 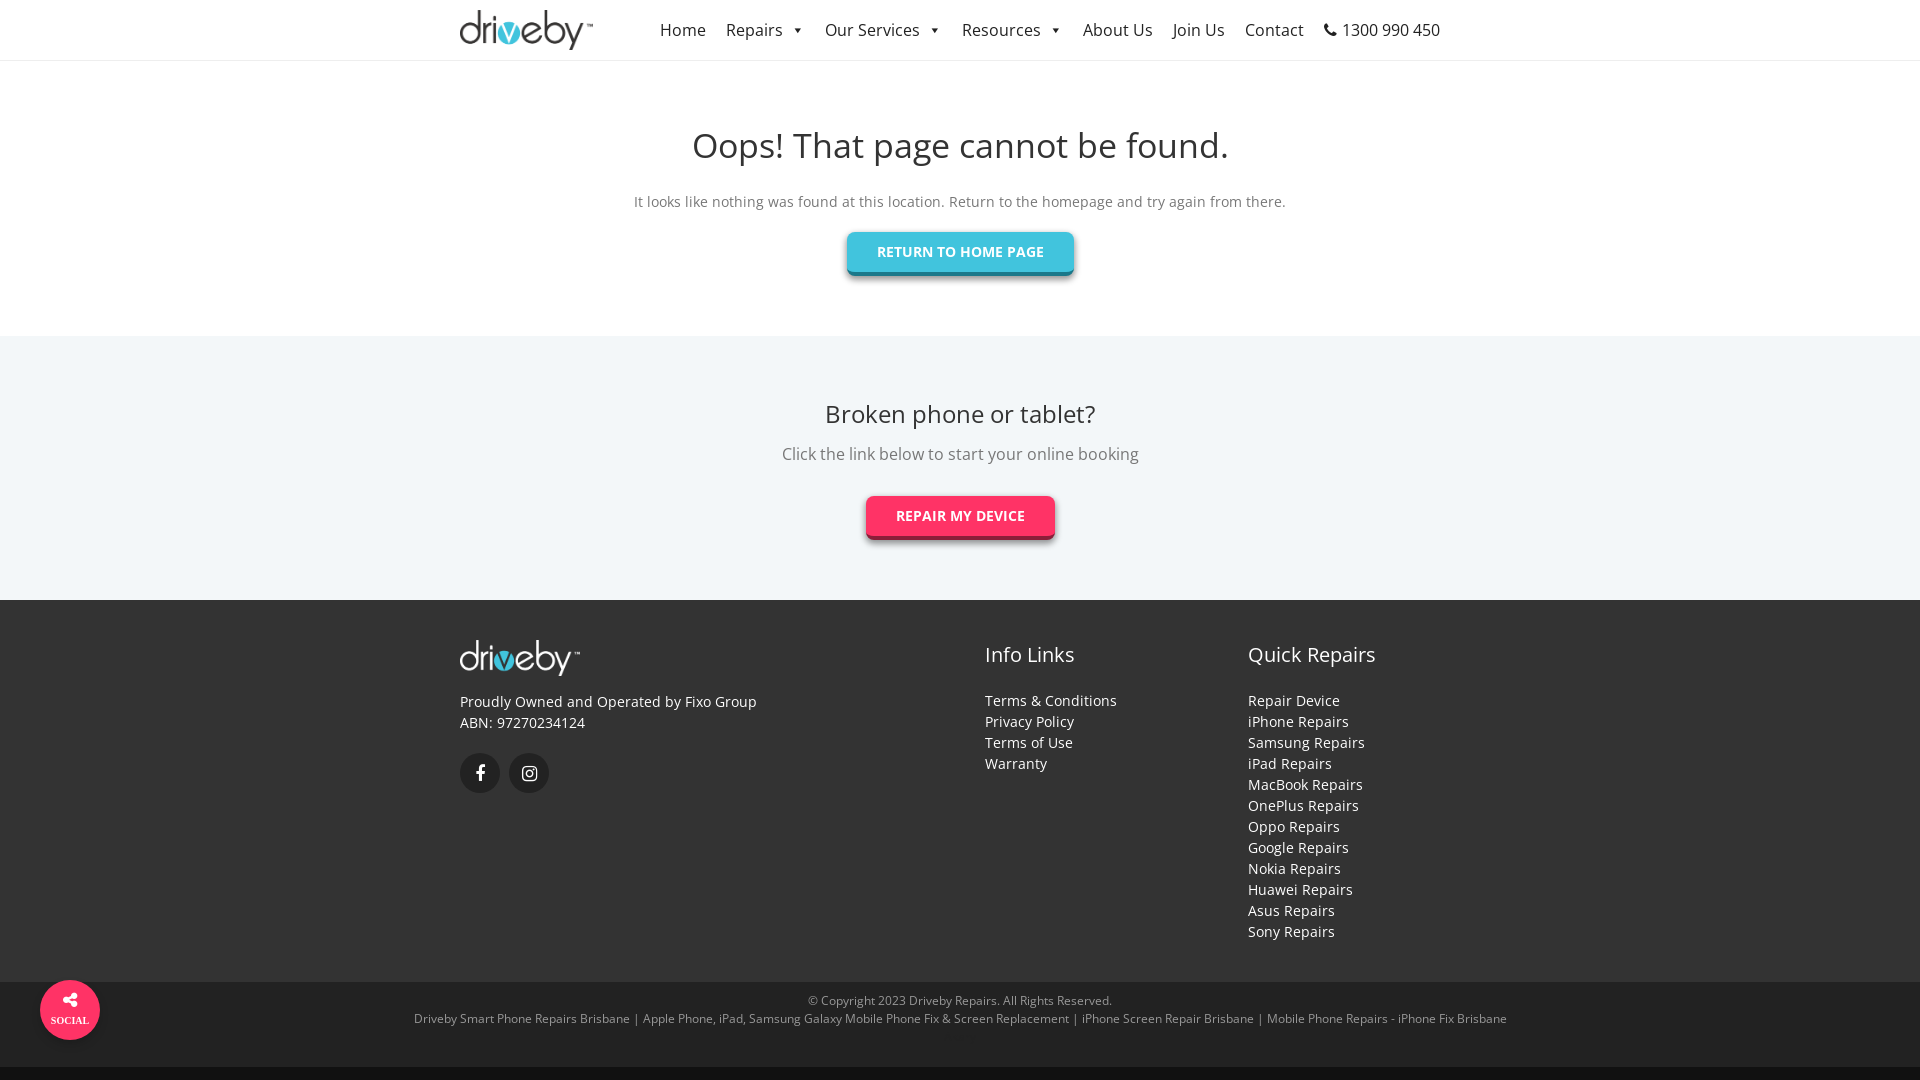 What do you see at coordinates (1382, 30) in the screenshot?
I see `1300 990 450` at bounding box center [1382, 30].